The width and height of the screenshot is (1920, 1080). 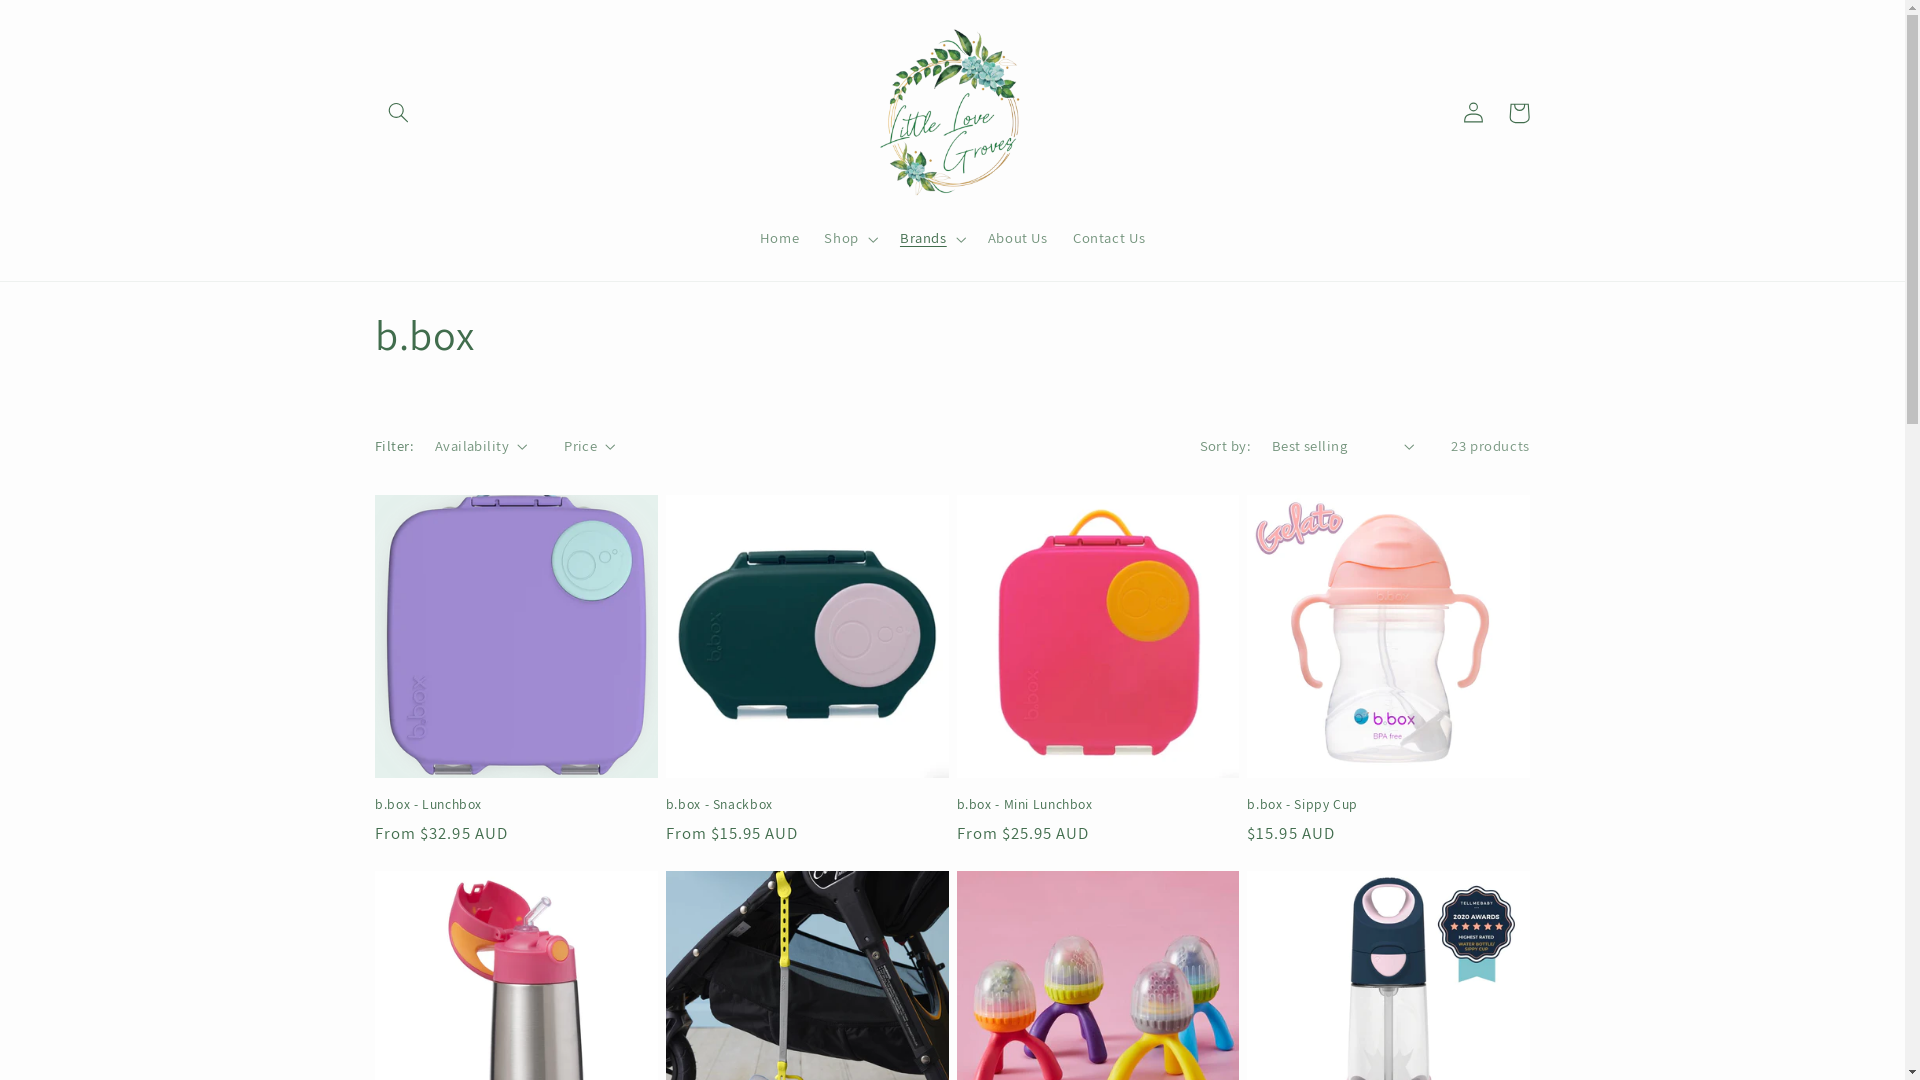 I want to click on Log in, so click(x=1473, y=113).